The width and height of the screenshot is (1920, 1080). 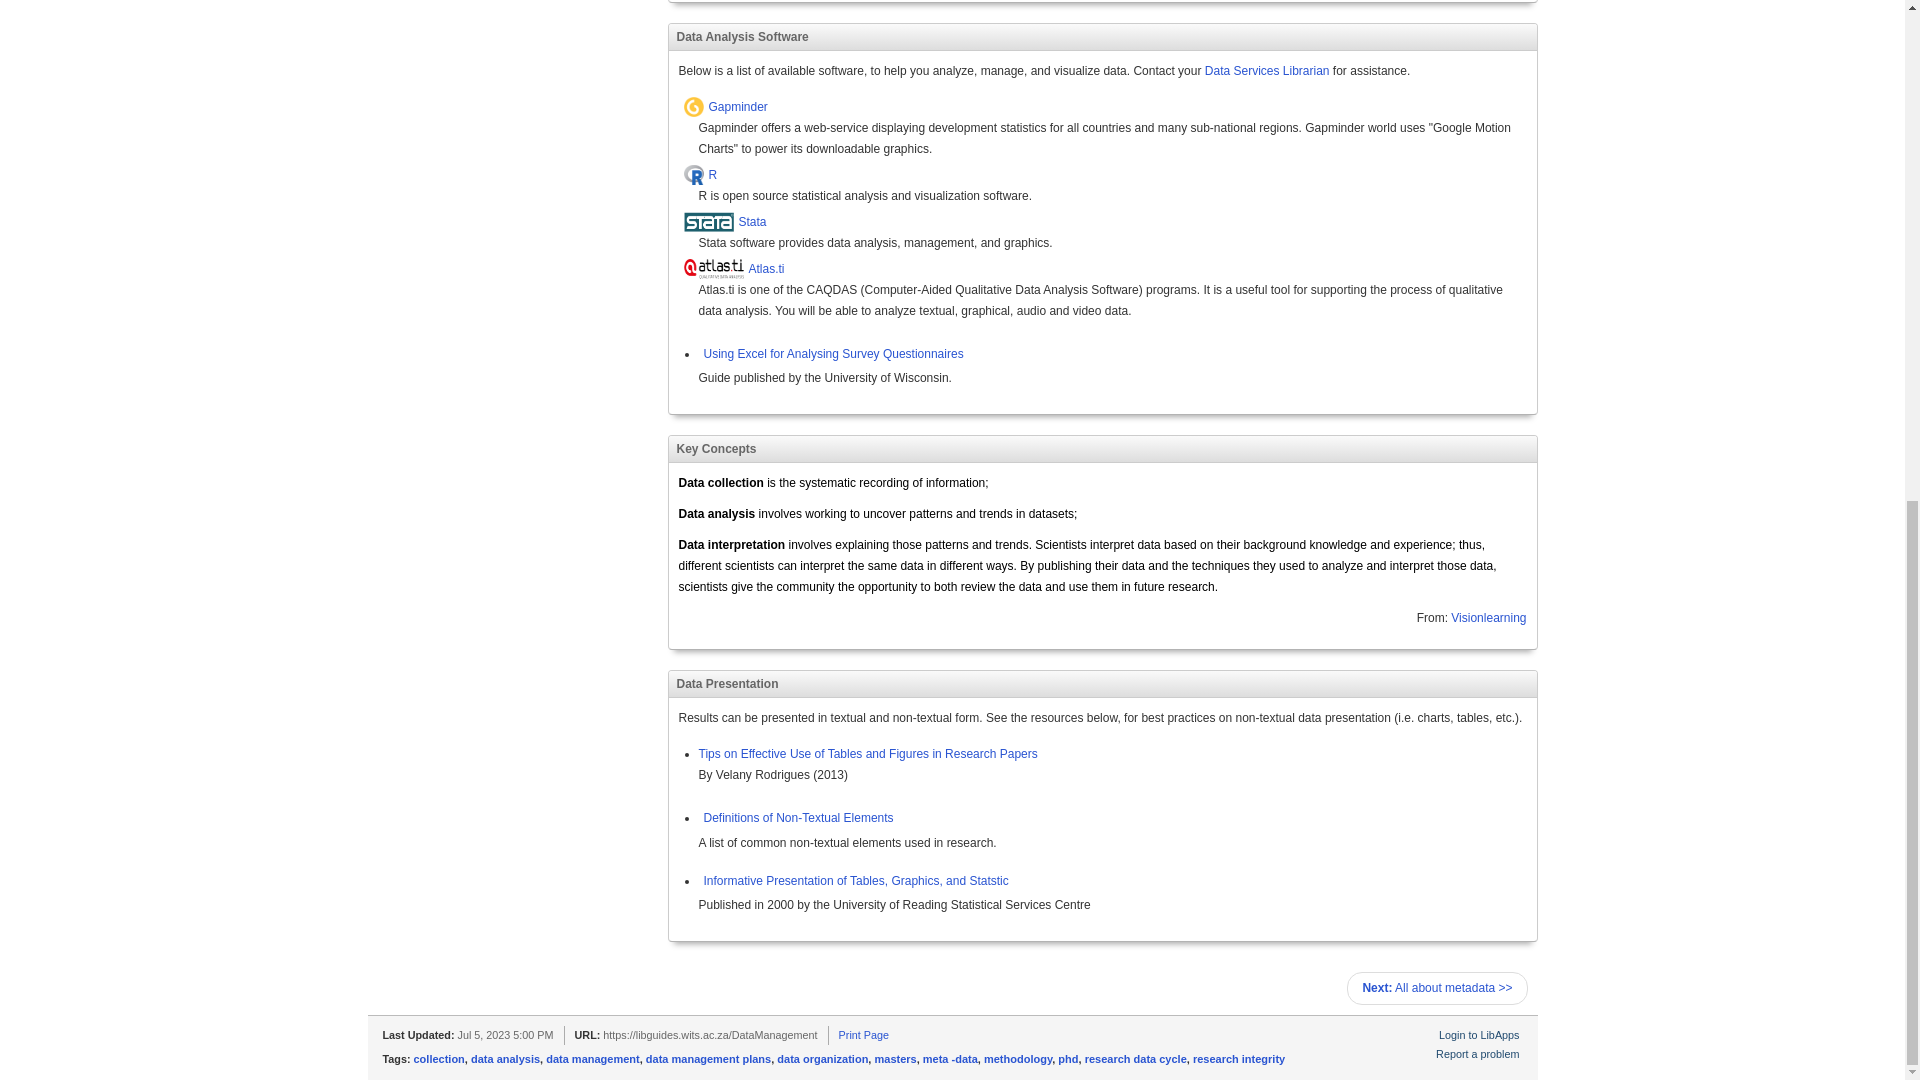 What do you see at coordinates (1152, 223) in the screenshot?
I see `Stata` at bounding box center [1152, 223].